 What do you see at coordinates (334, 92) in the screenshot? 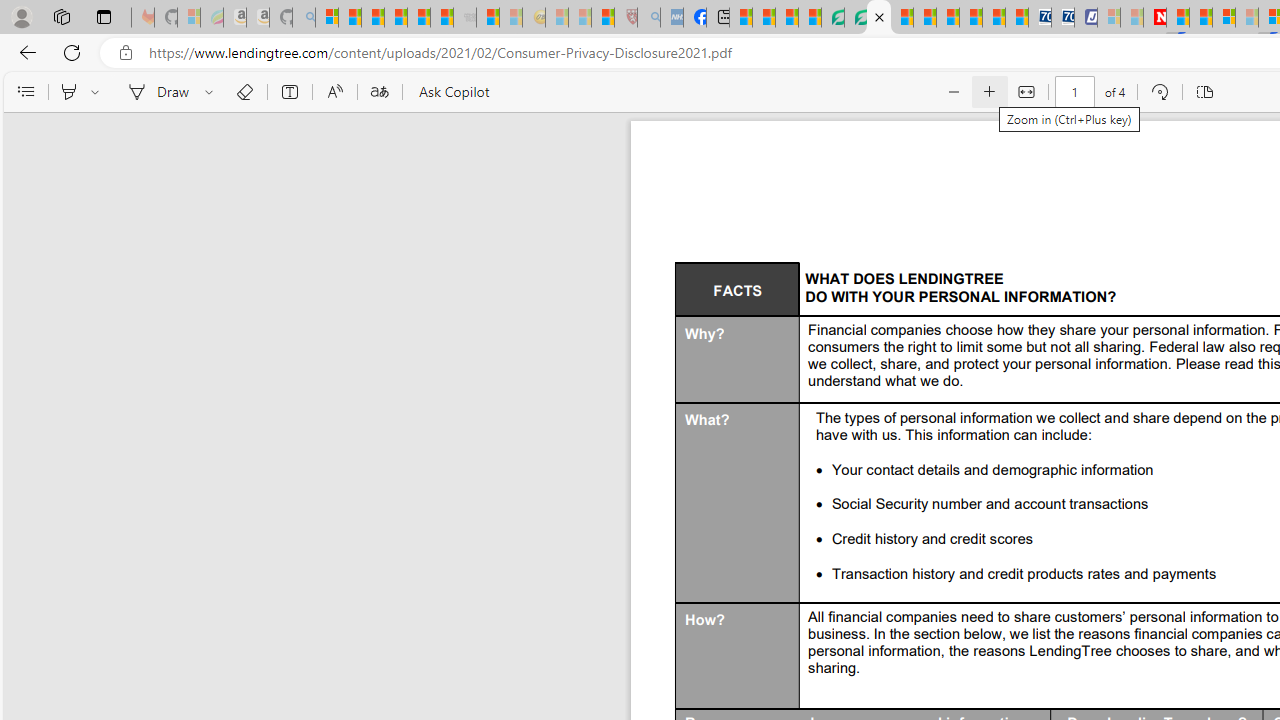
I see `Read aloud` at bounding box center [334, 92].